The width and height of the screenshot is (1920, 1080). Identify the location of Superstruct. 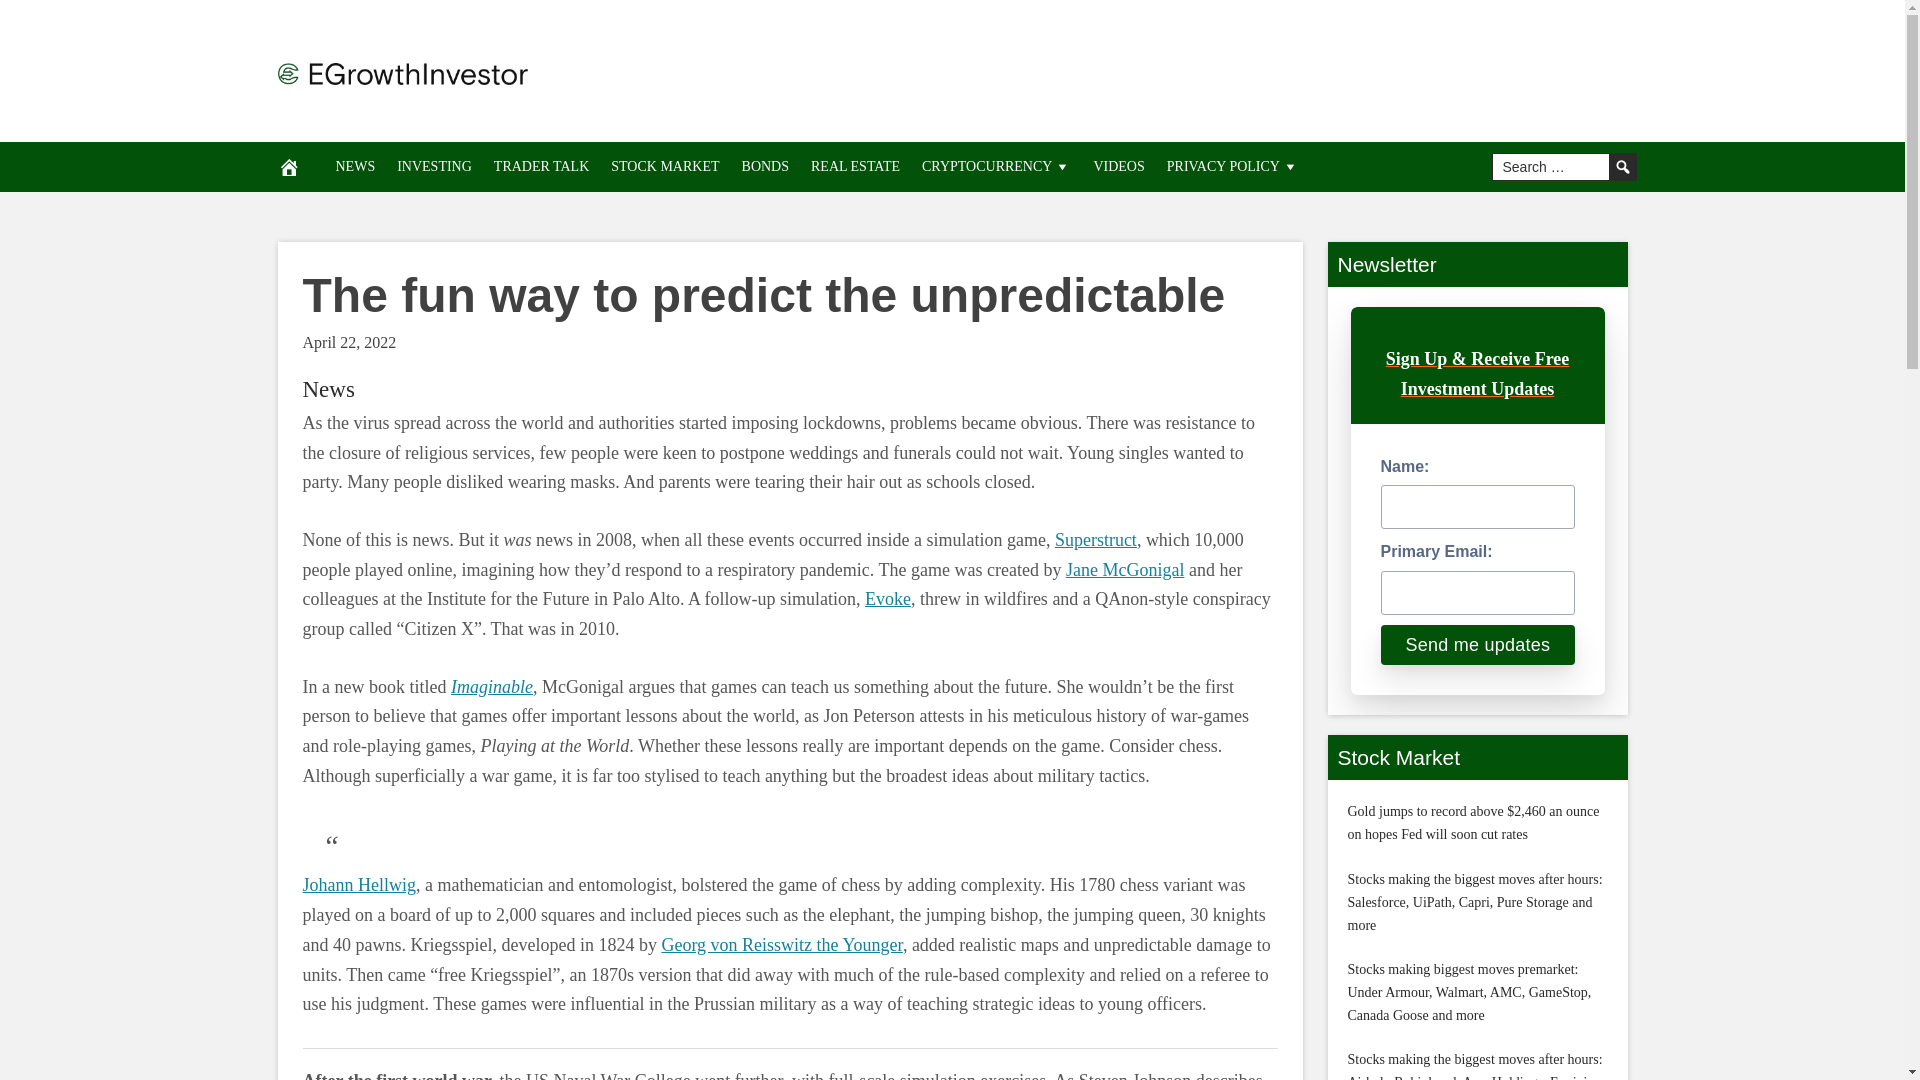
(1095, 540).